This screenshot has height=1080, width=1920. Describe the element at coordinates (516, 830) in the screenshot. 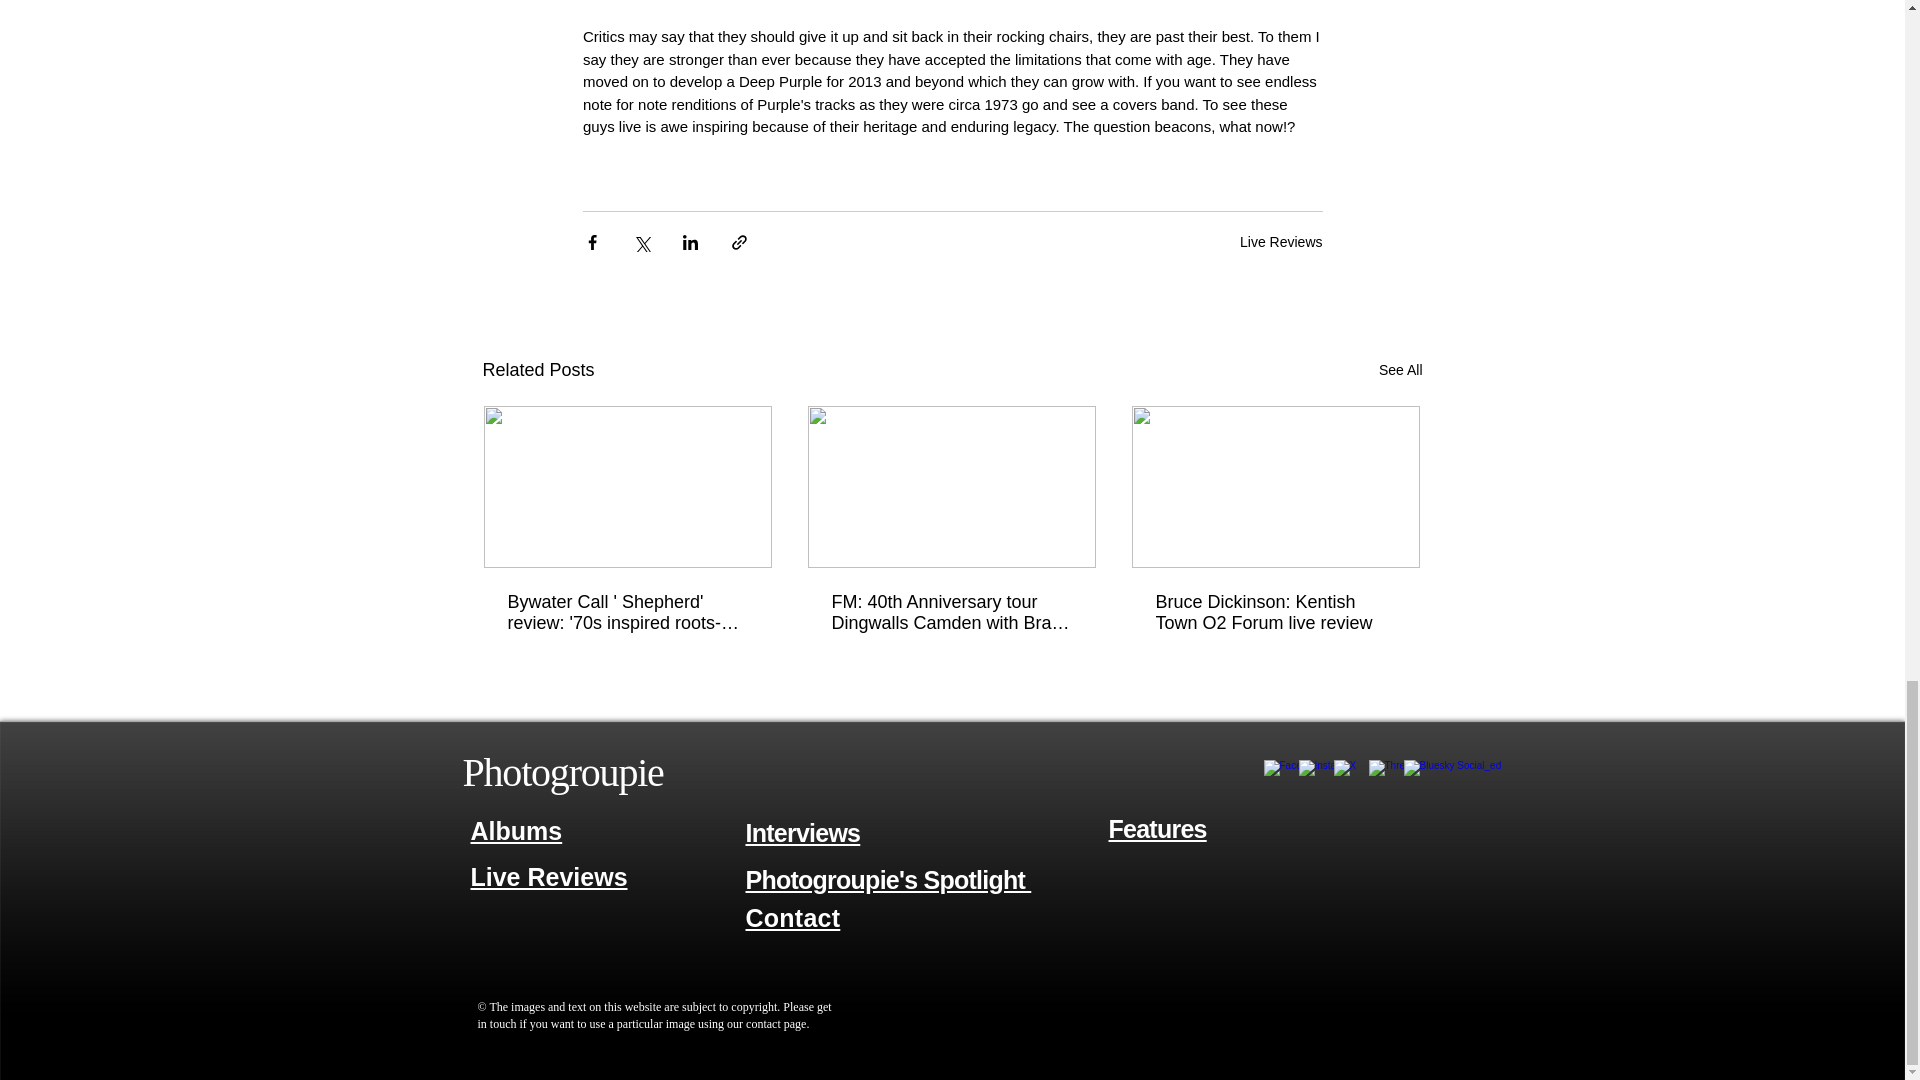

I see `Albums` at that location.